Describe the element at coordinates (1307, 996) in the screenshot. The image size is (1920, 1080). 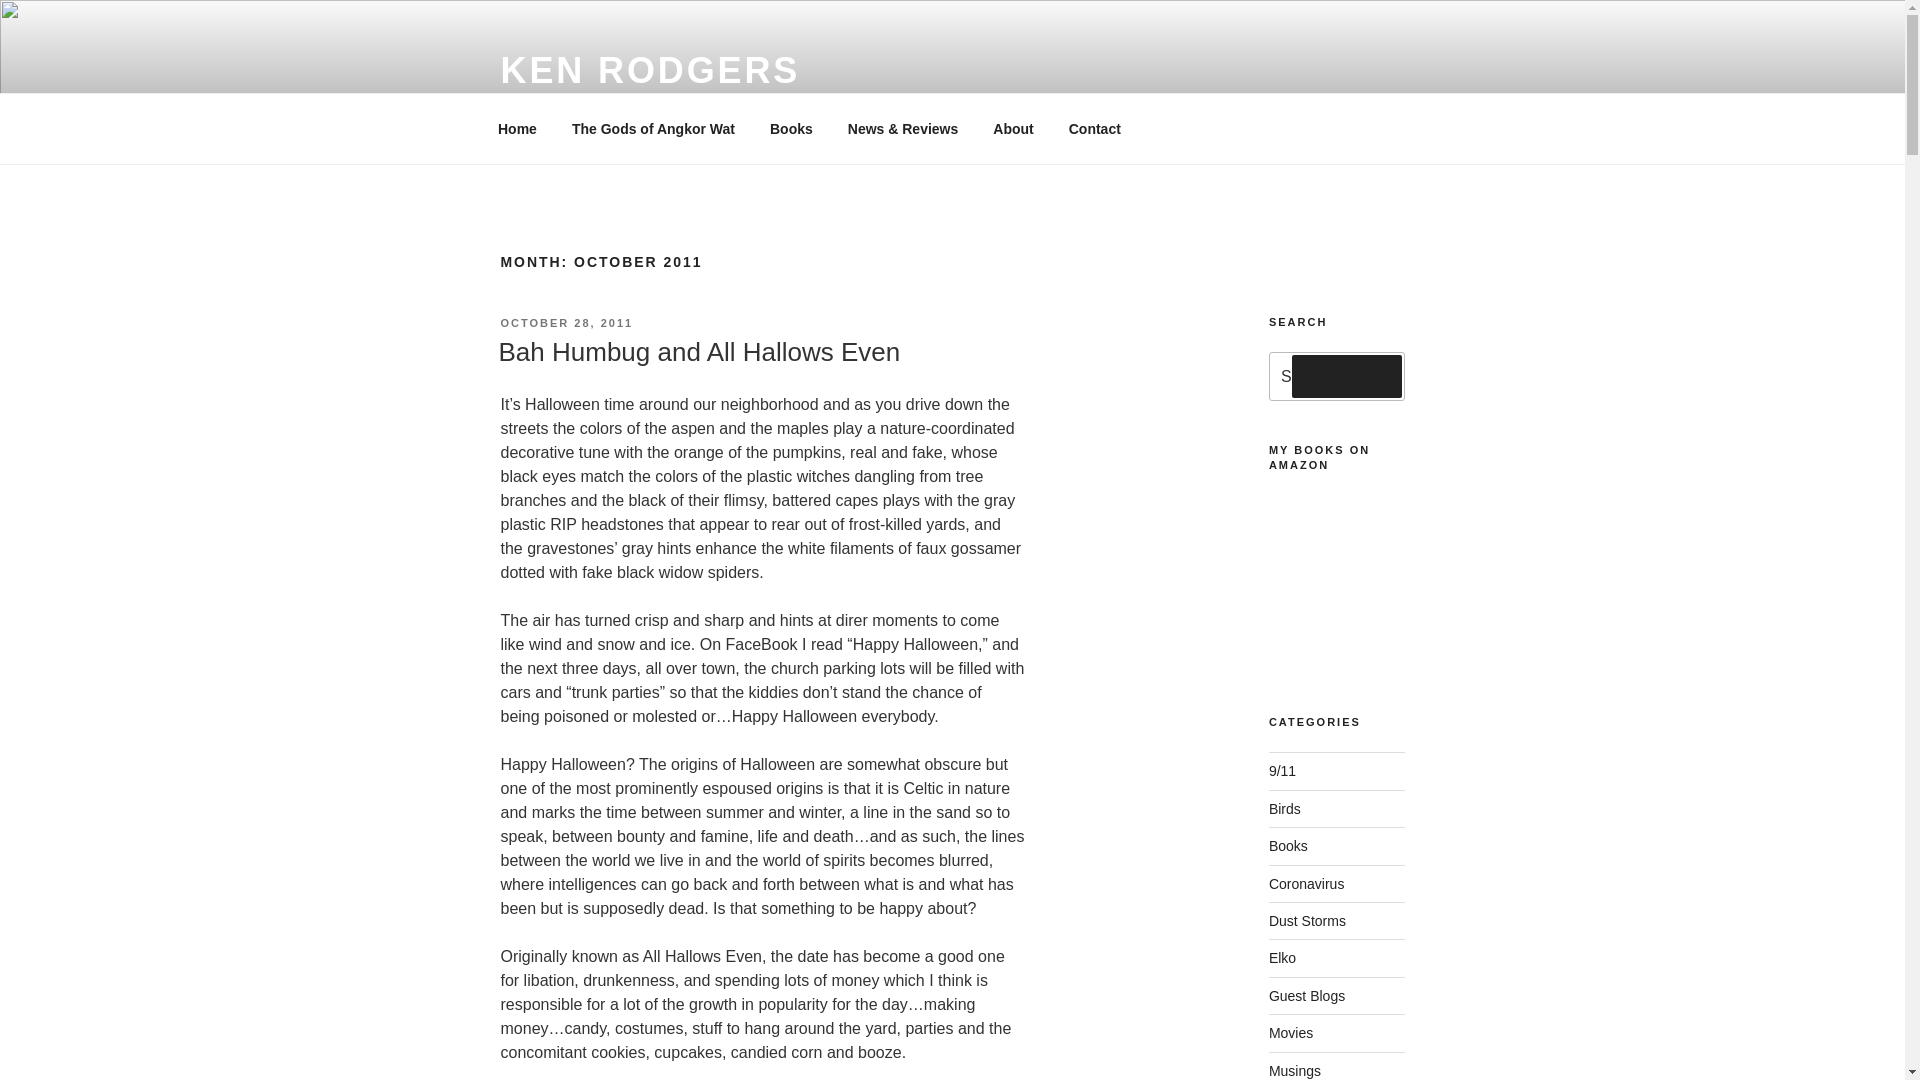
I see `Guest Blogs` at that location.